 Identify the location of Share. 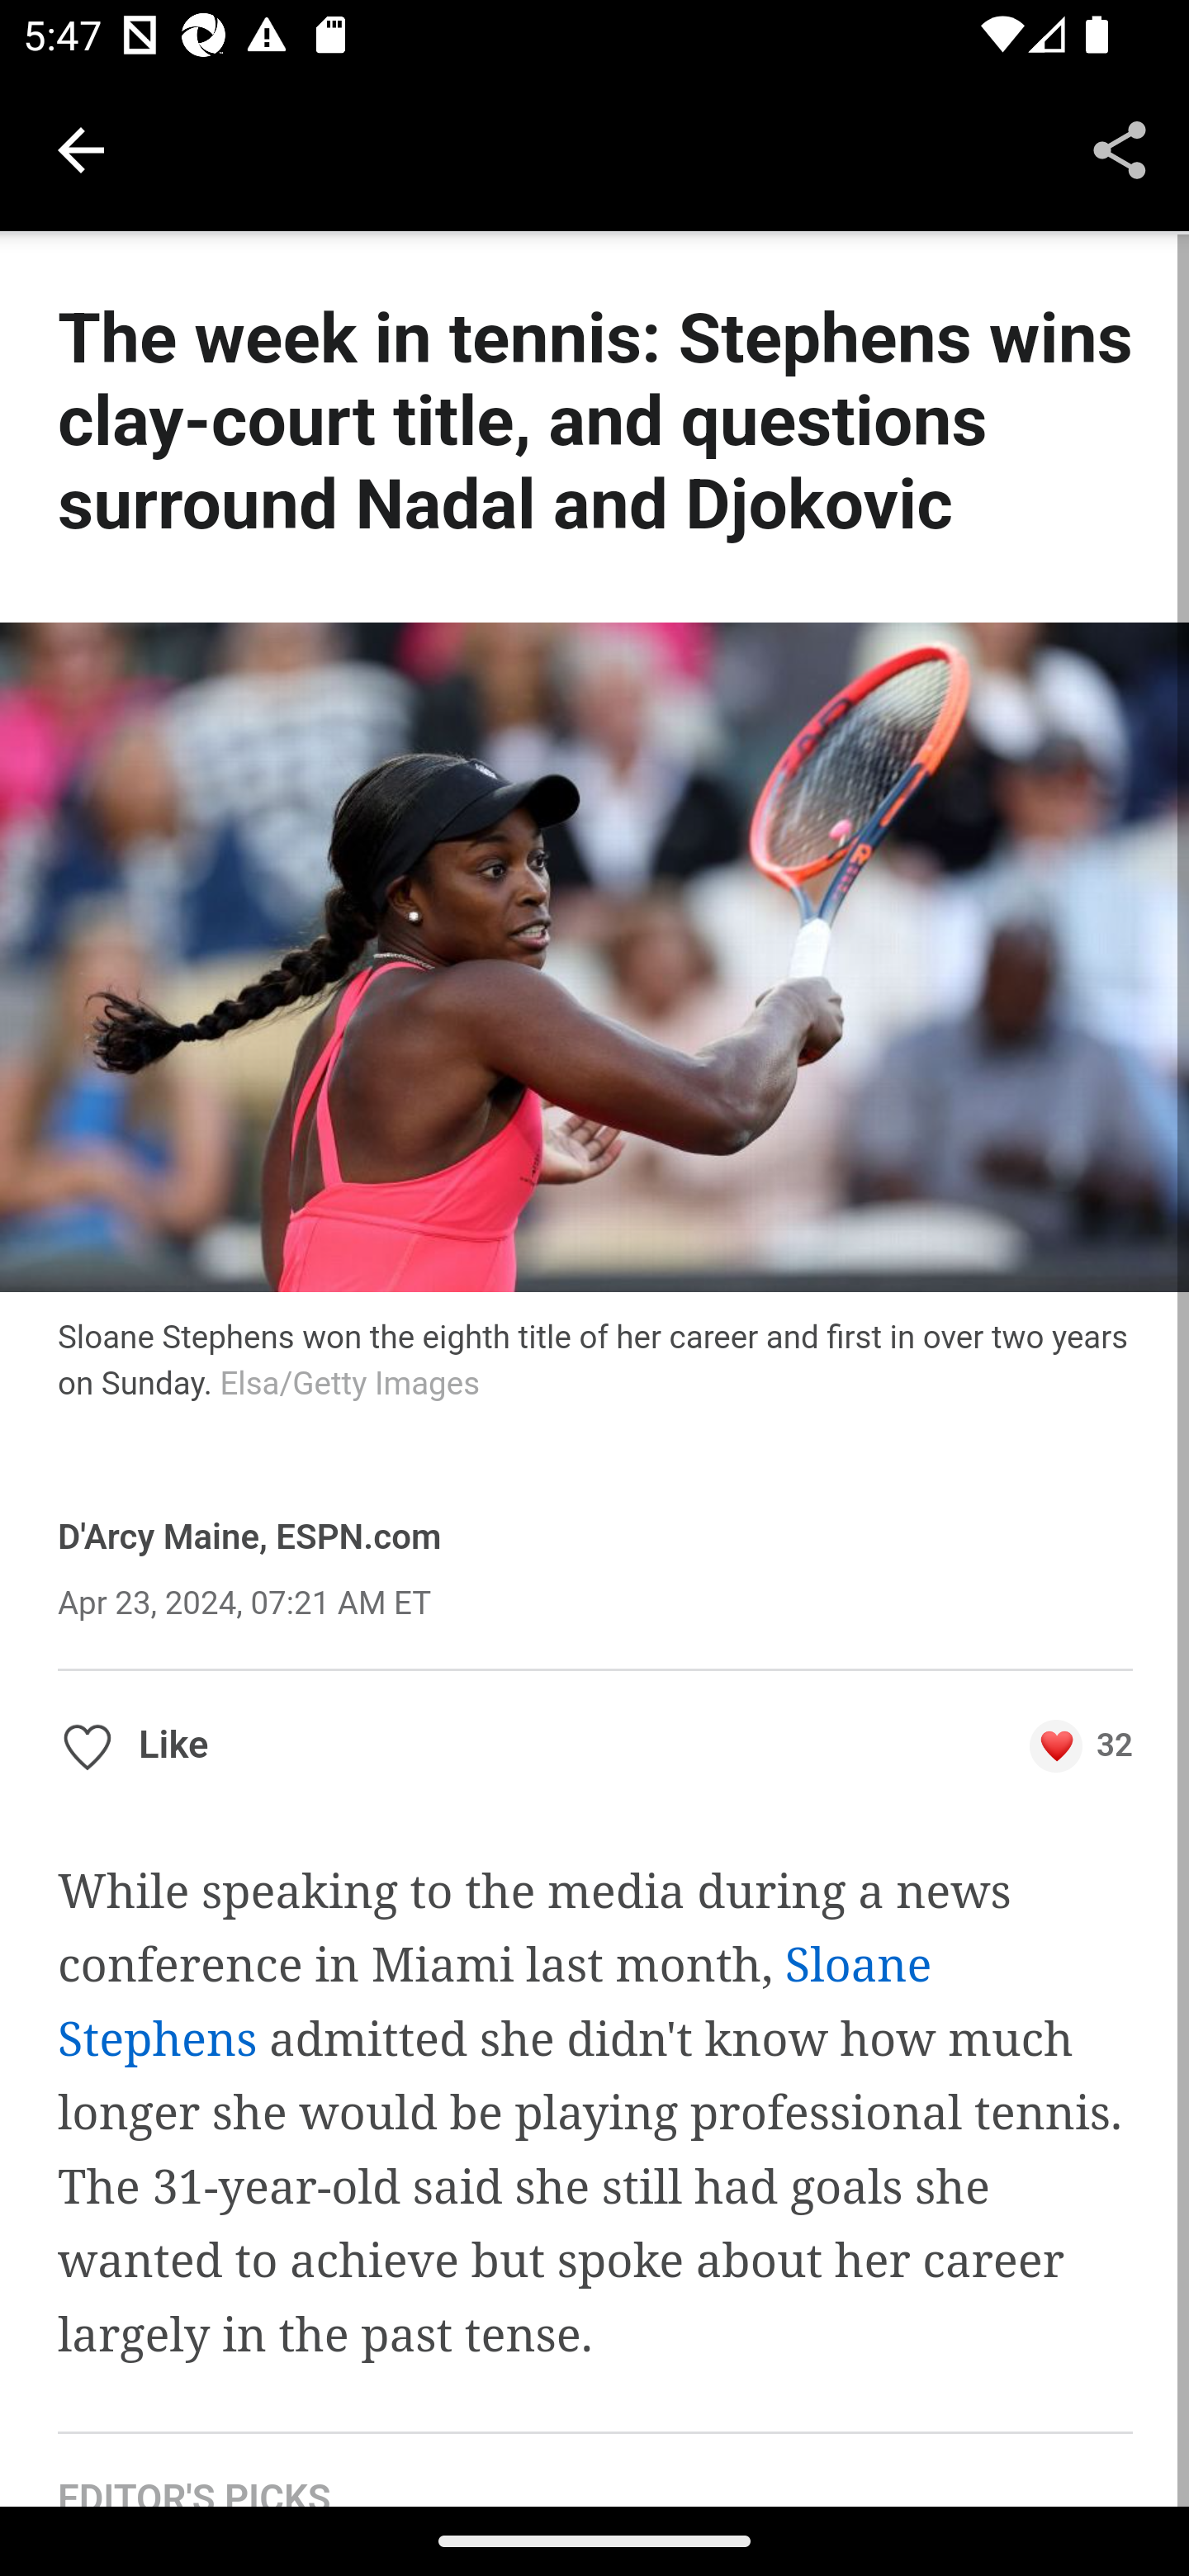
(1120, 149).